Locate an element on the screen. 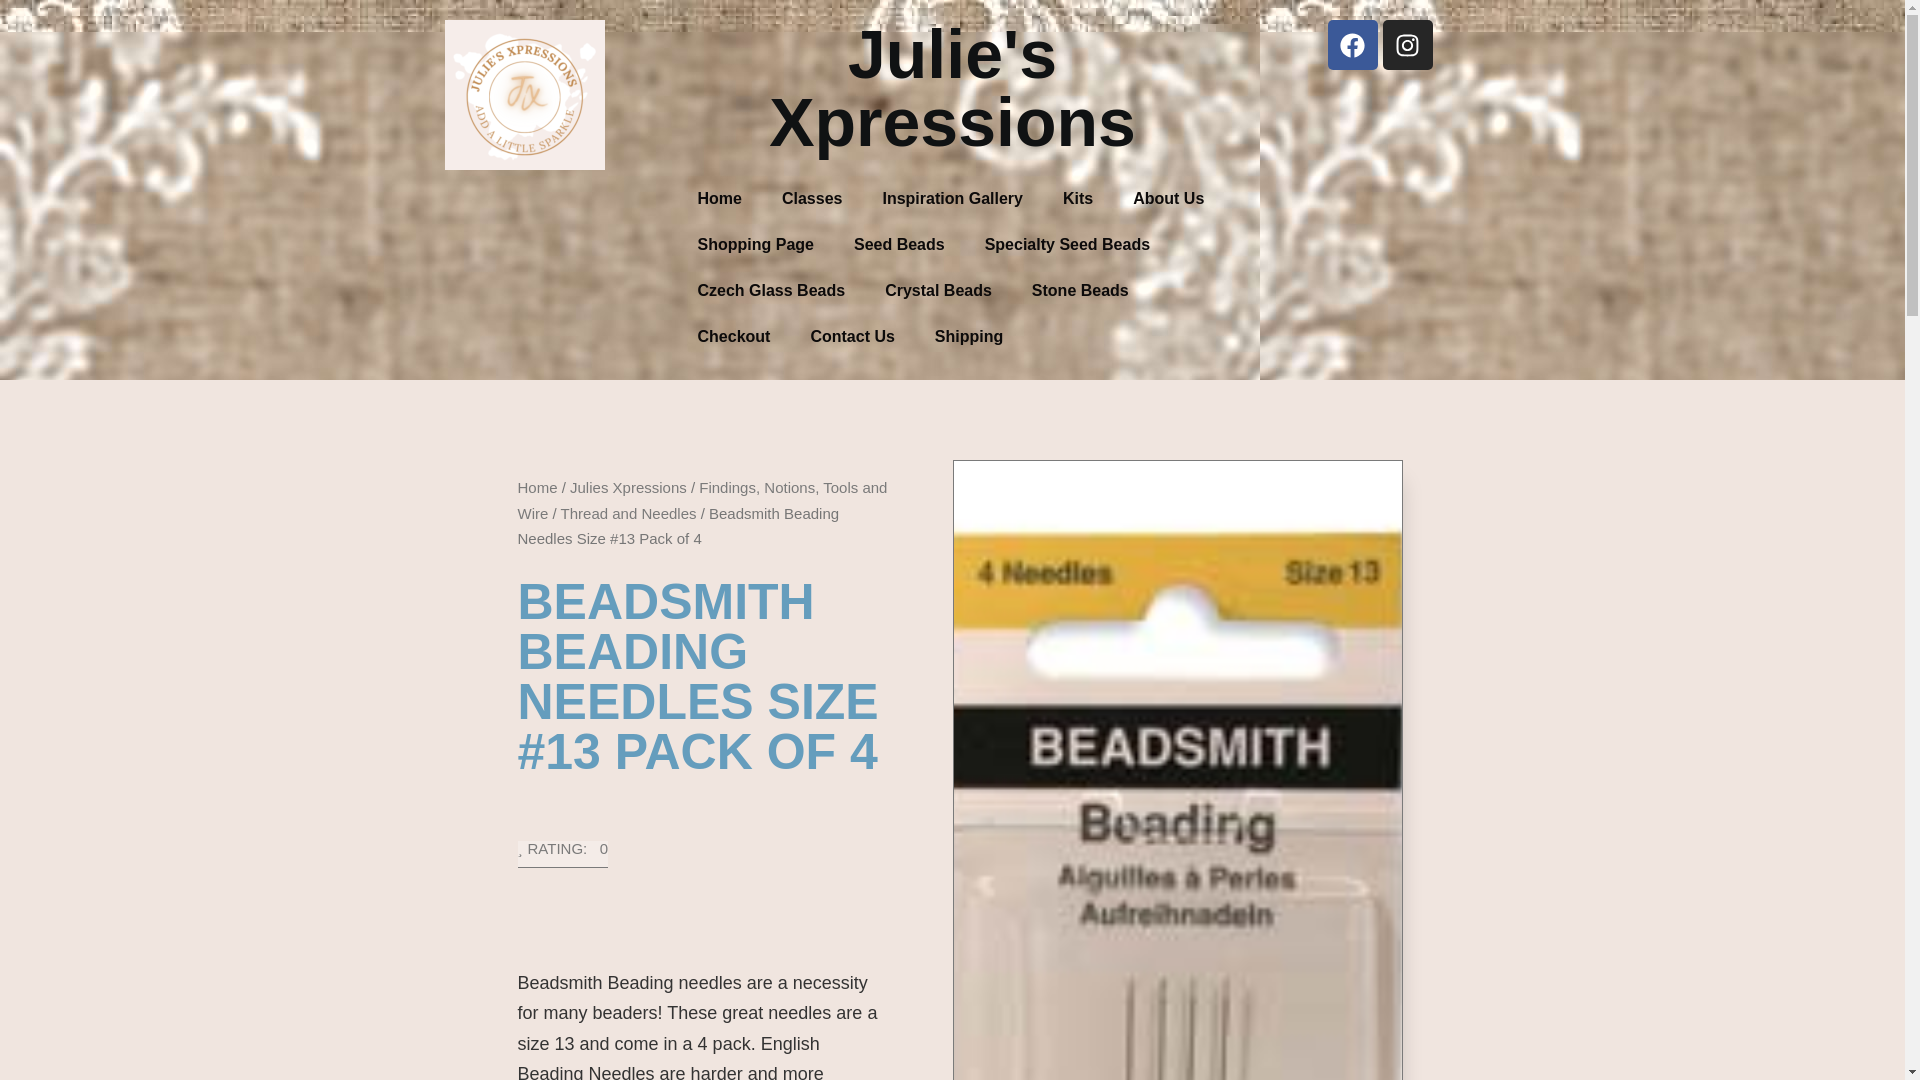 This screenshot has height=1080, width=1920. Home is located at coordinates (538, 487).